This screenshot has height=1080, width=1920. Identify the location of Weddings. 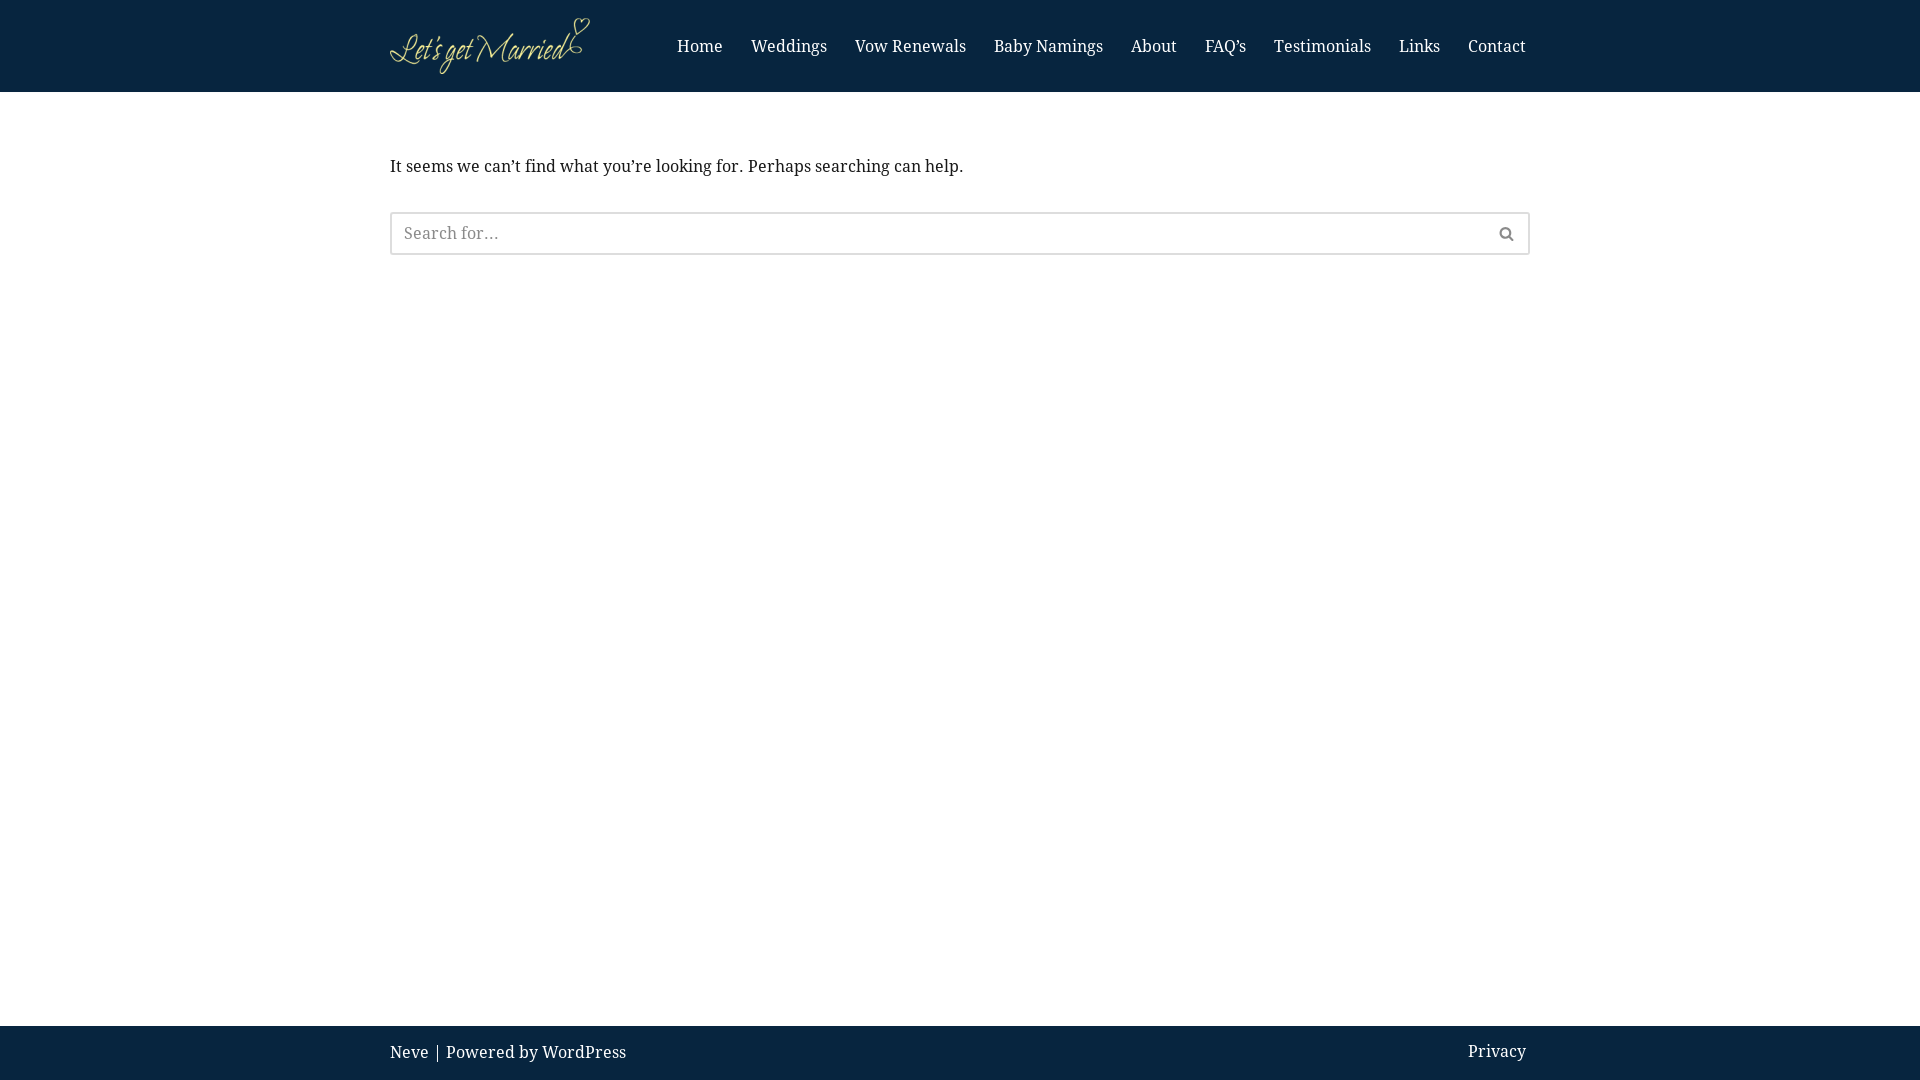
(789, 46).